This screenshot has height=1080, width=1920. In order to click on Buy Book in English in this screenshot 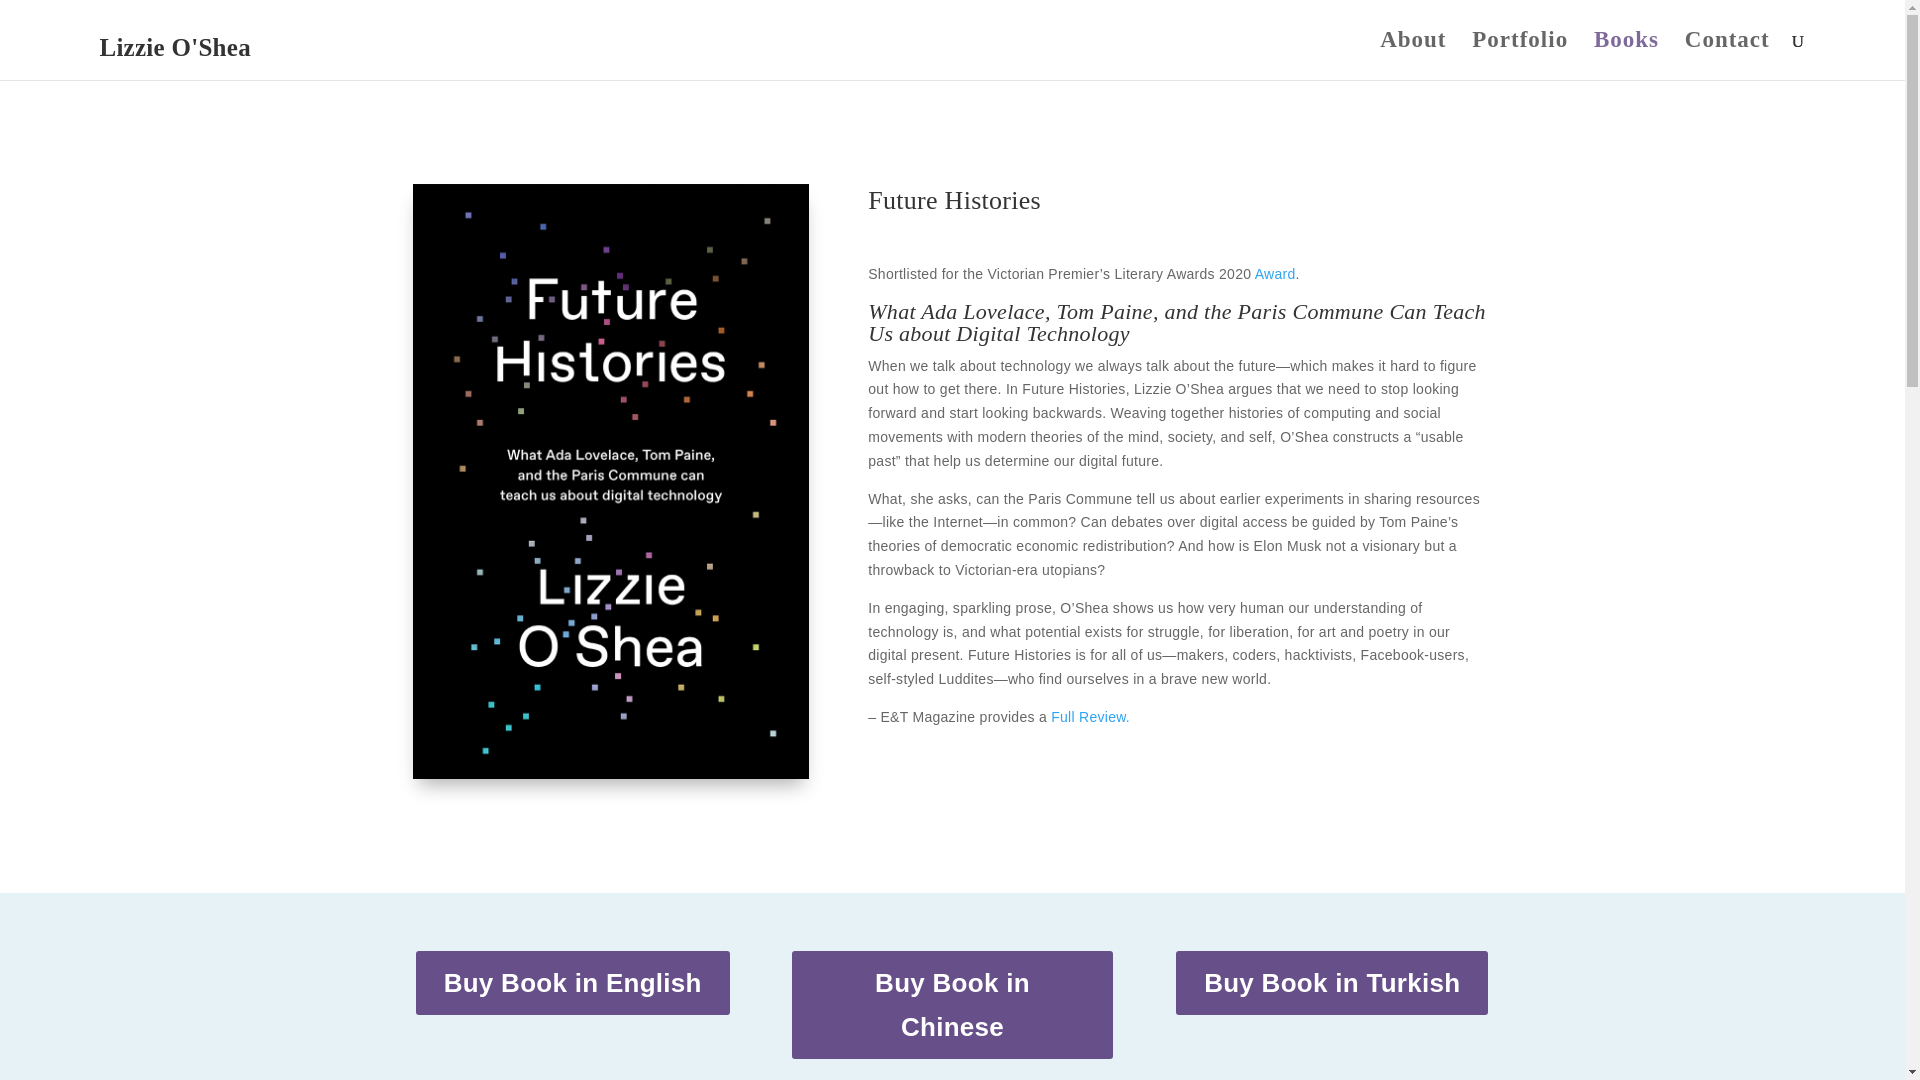, I will do `click(572, 983)`.